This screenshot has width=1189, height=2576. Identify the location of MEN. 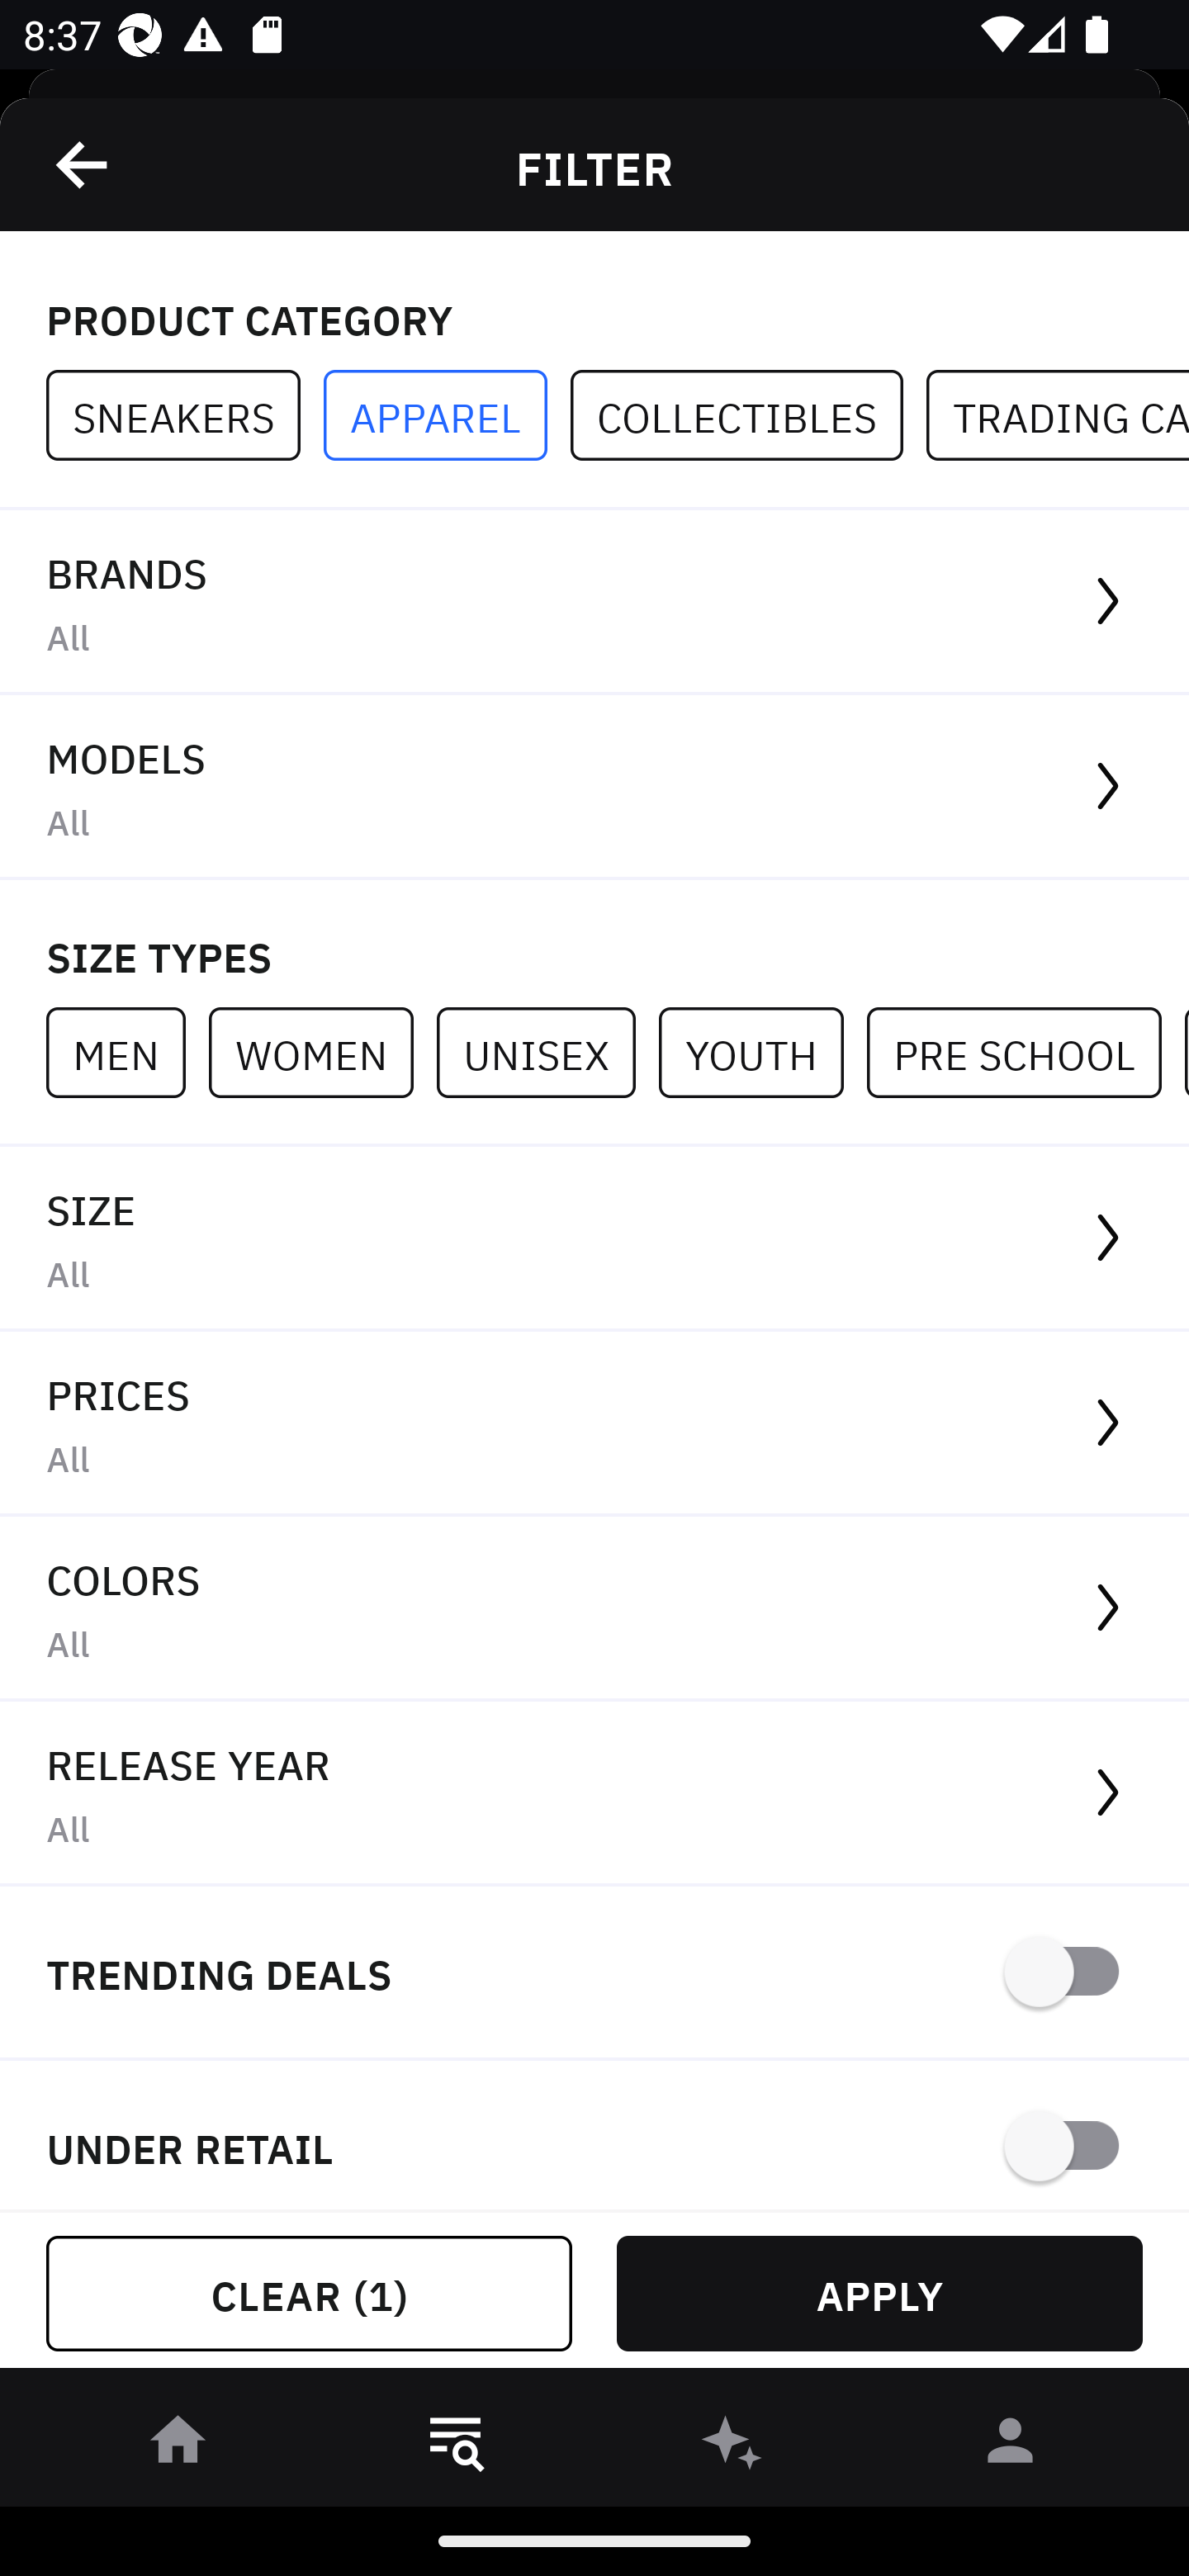
(127, 1052).